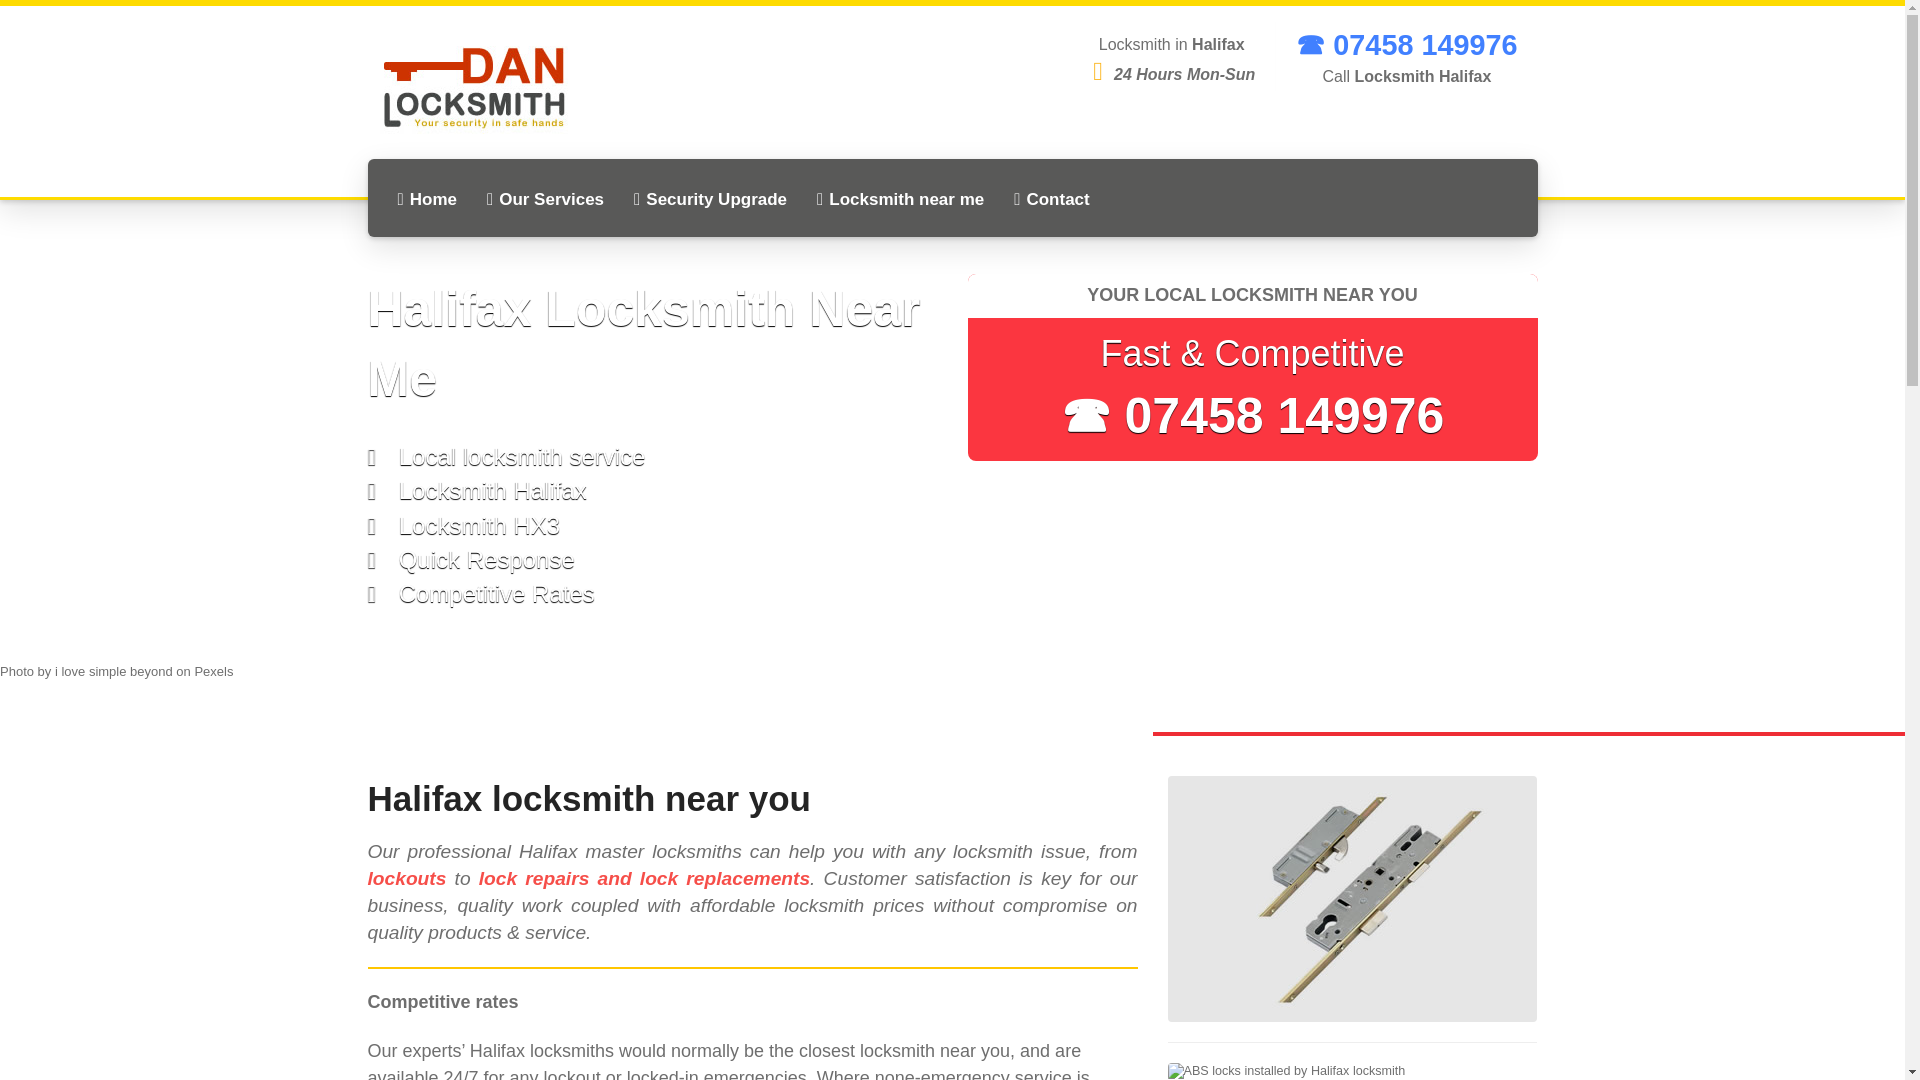  What do you see at coordinates (426, 199) in the screenshot?
I see `Locksmith in Halifax` at bounding box center [426, 199].